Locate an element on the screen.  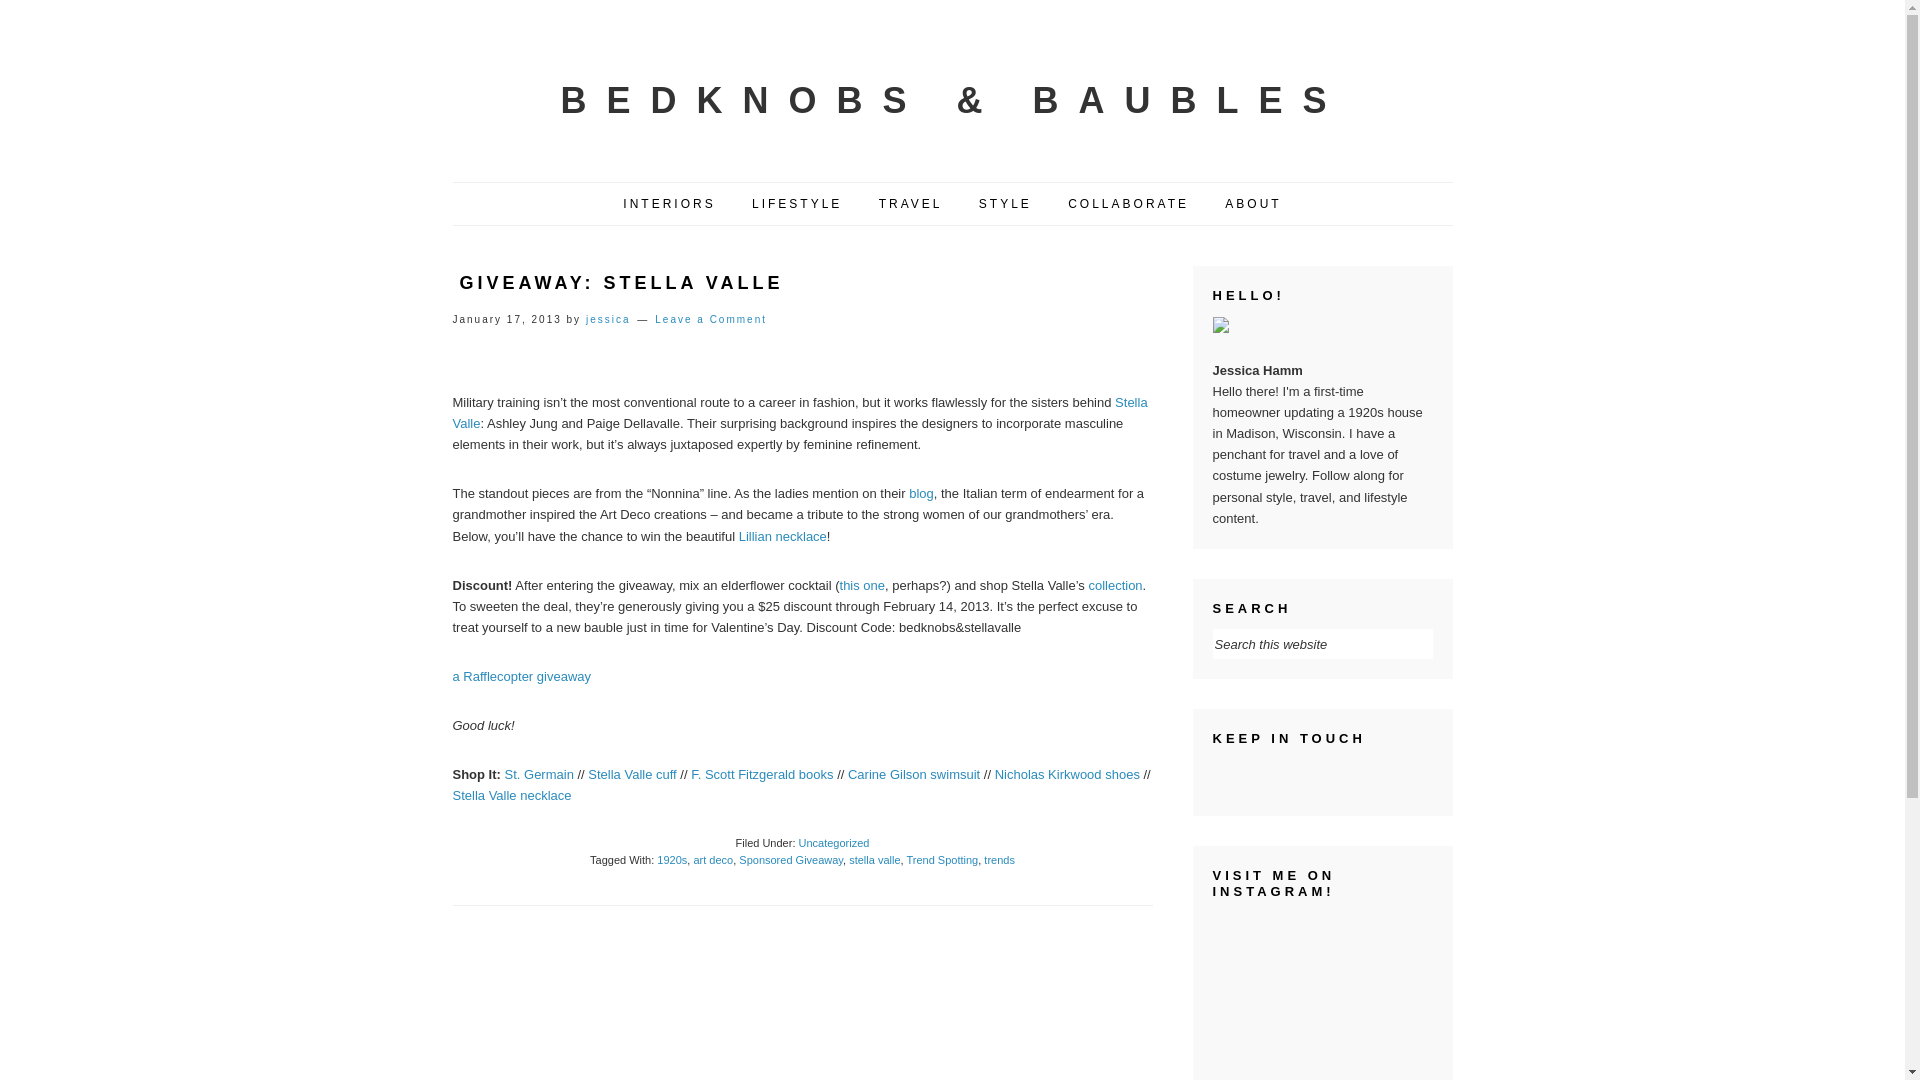
COLLABORATE is located at coordinates (1128, 204).